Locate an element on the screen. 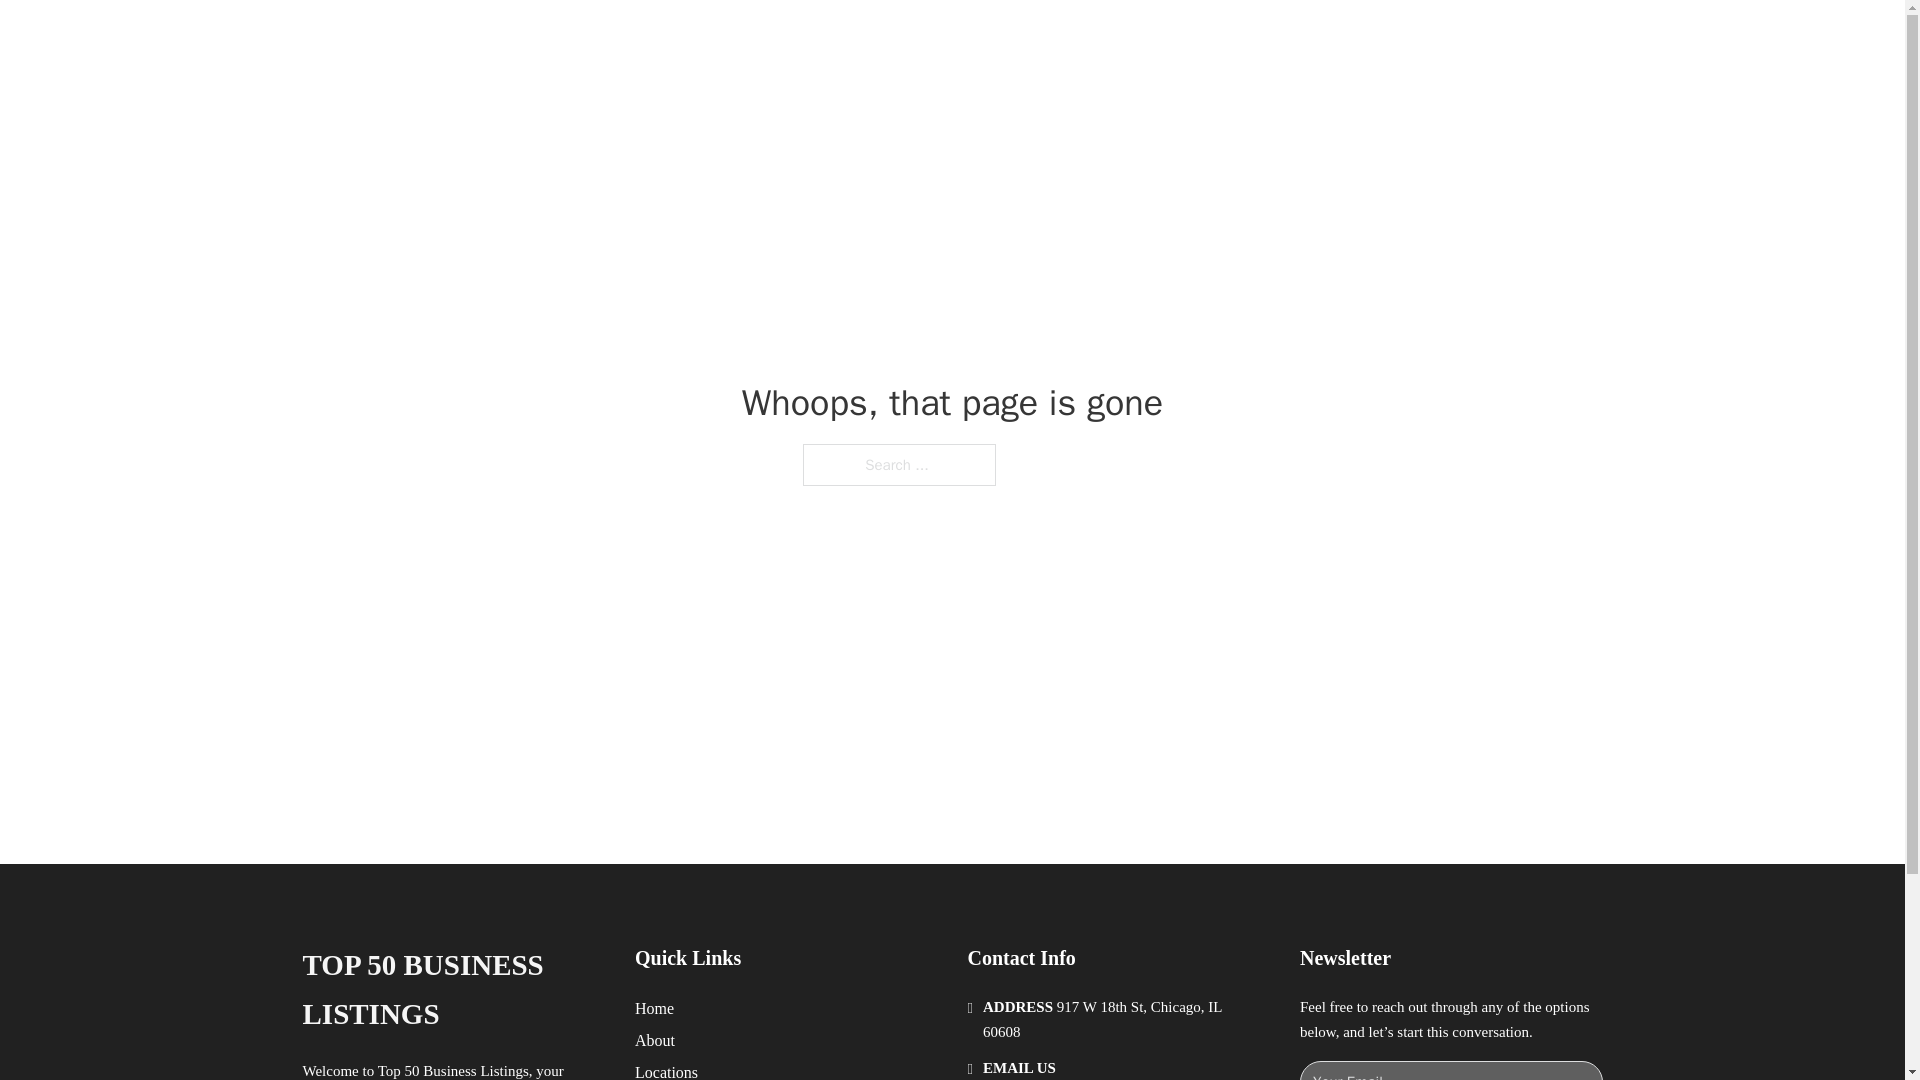 The height and width of the screenshot is (1080, 1920). TOP 50 BUSINESS LISTINGS is located at coordinates (590, 38).